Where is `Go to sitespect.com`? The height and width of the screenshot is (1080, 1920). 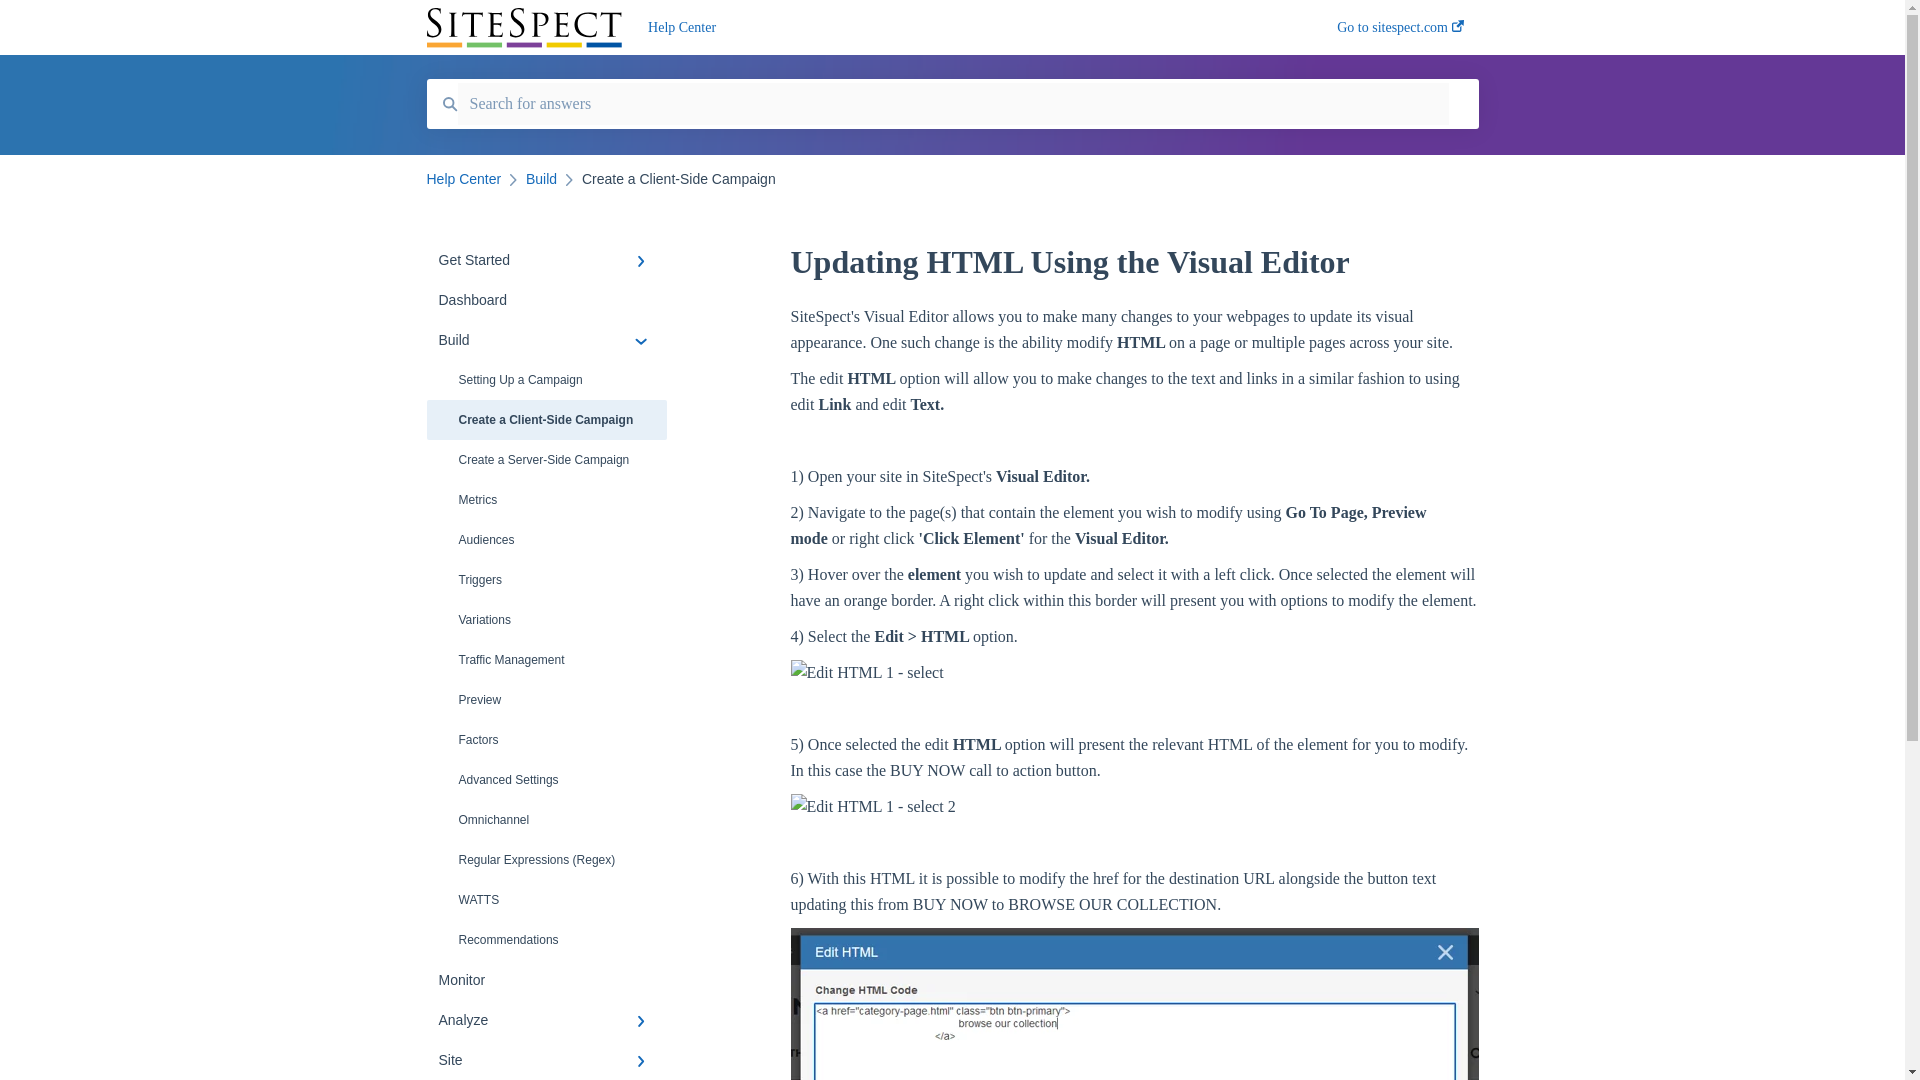
Go to sitespect.com is located at coordinates (1400, 33).